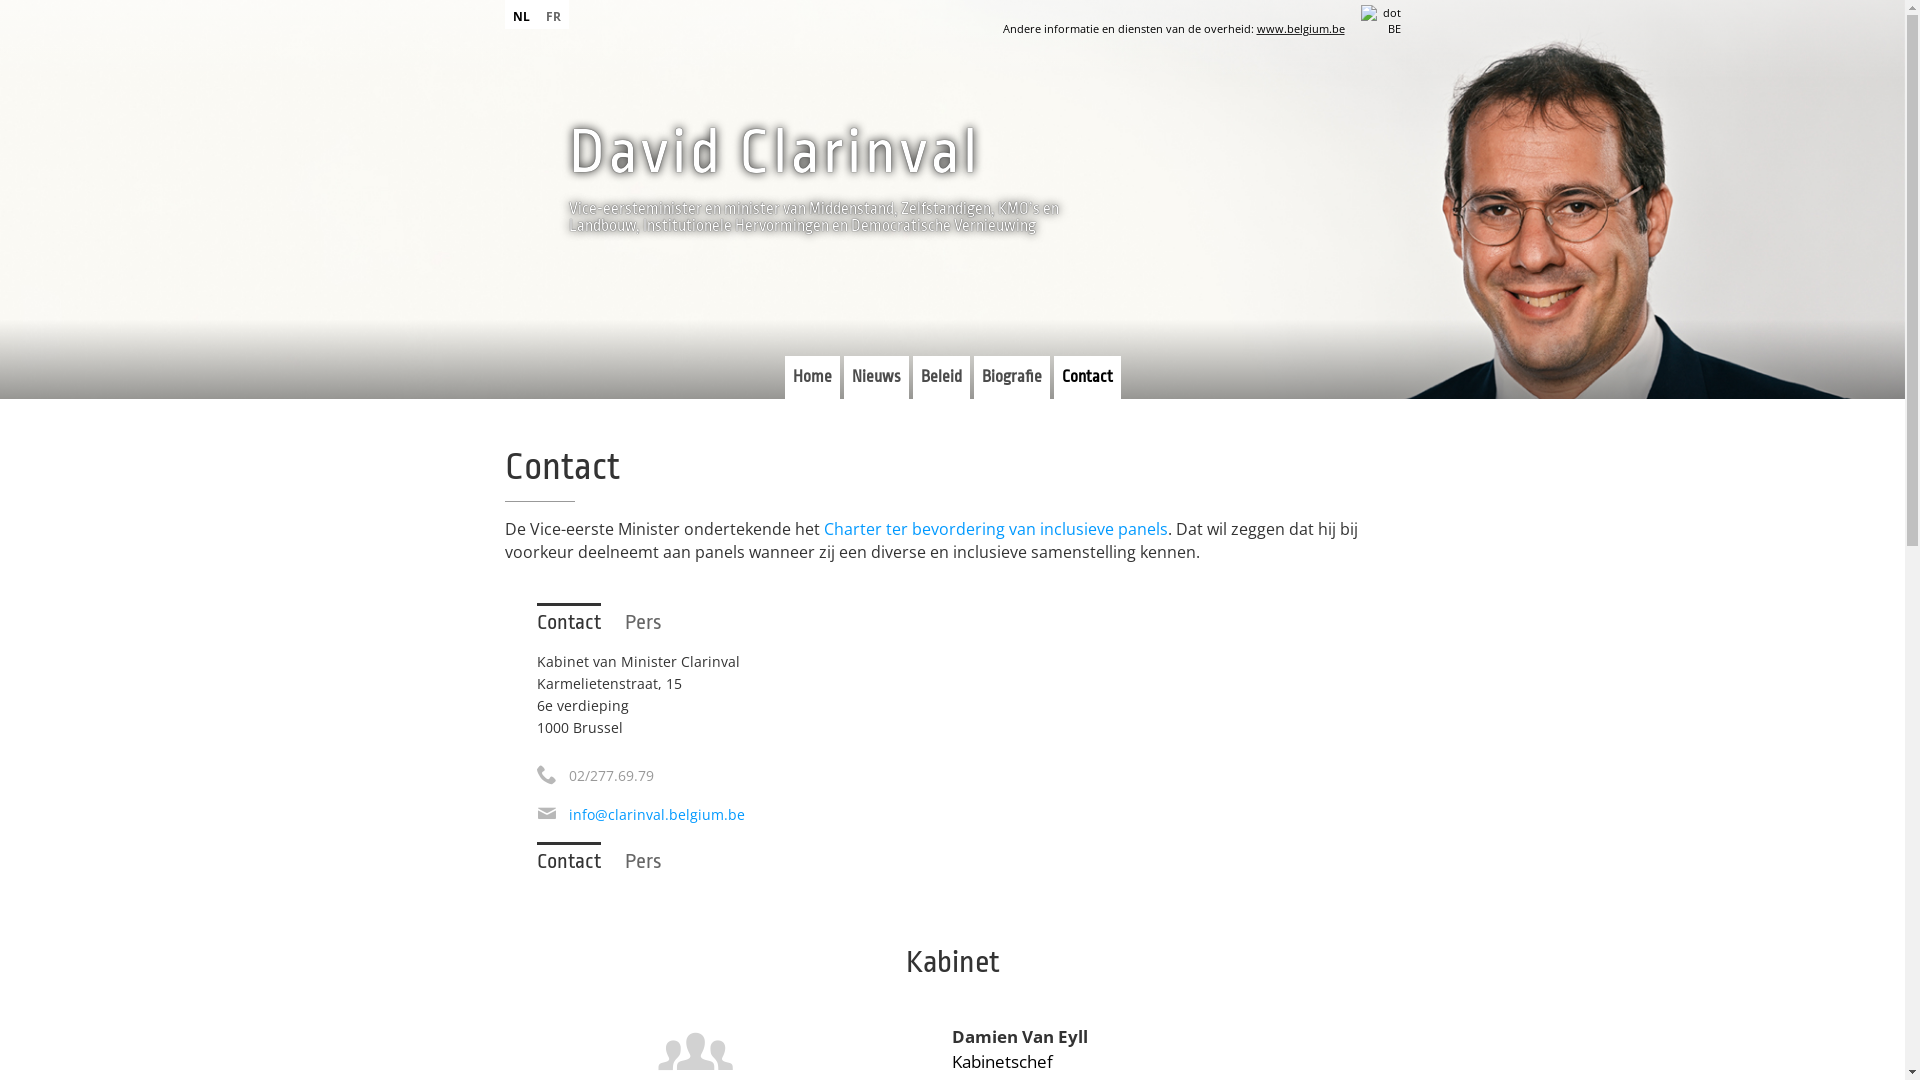  I want to click on Biografie, so click(1012, 378).